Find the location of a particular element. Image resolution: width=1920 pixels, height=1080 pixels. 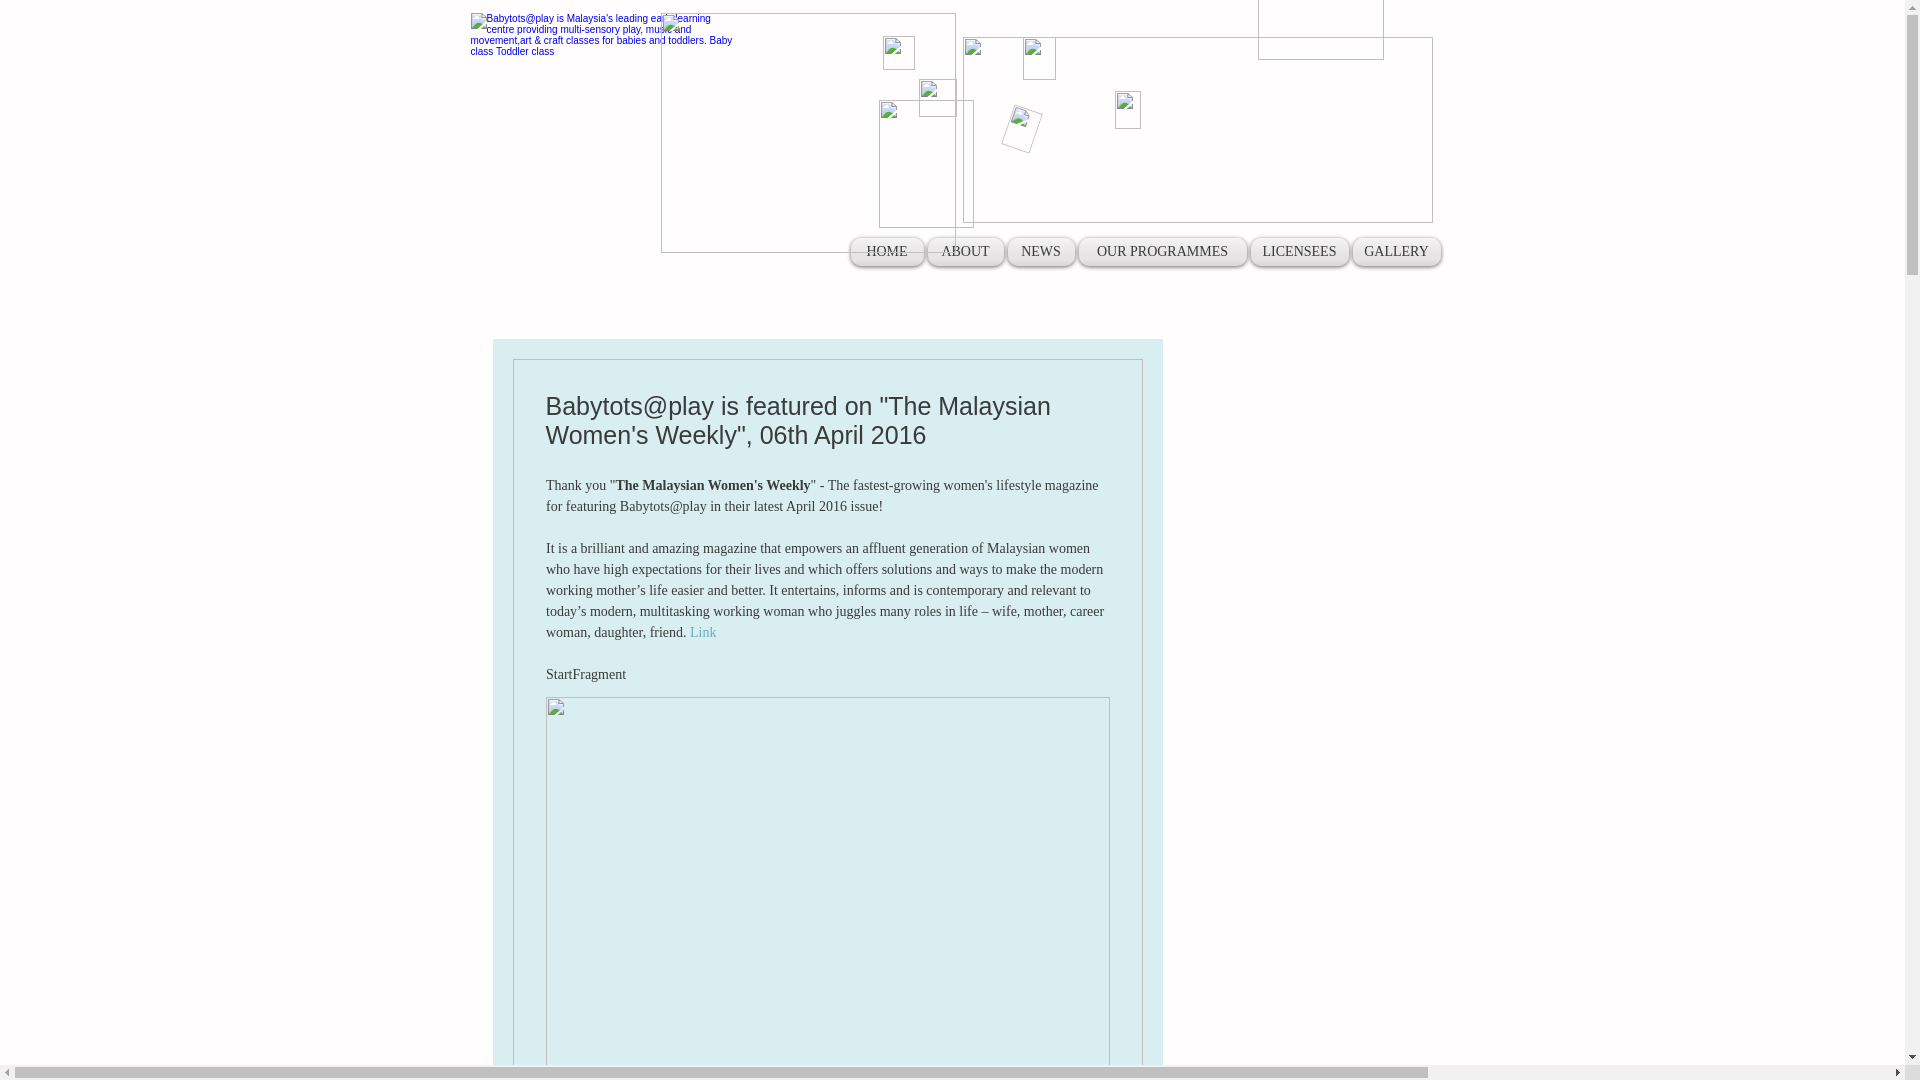

HOME is located at coordinates (888, 251).